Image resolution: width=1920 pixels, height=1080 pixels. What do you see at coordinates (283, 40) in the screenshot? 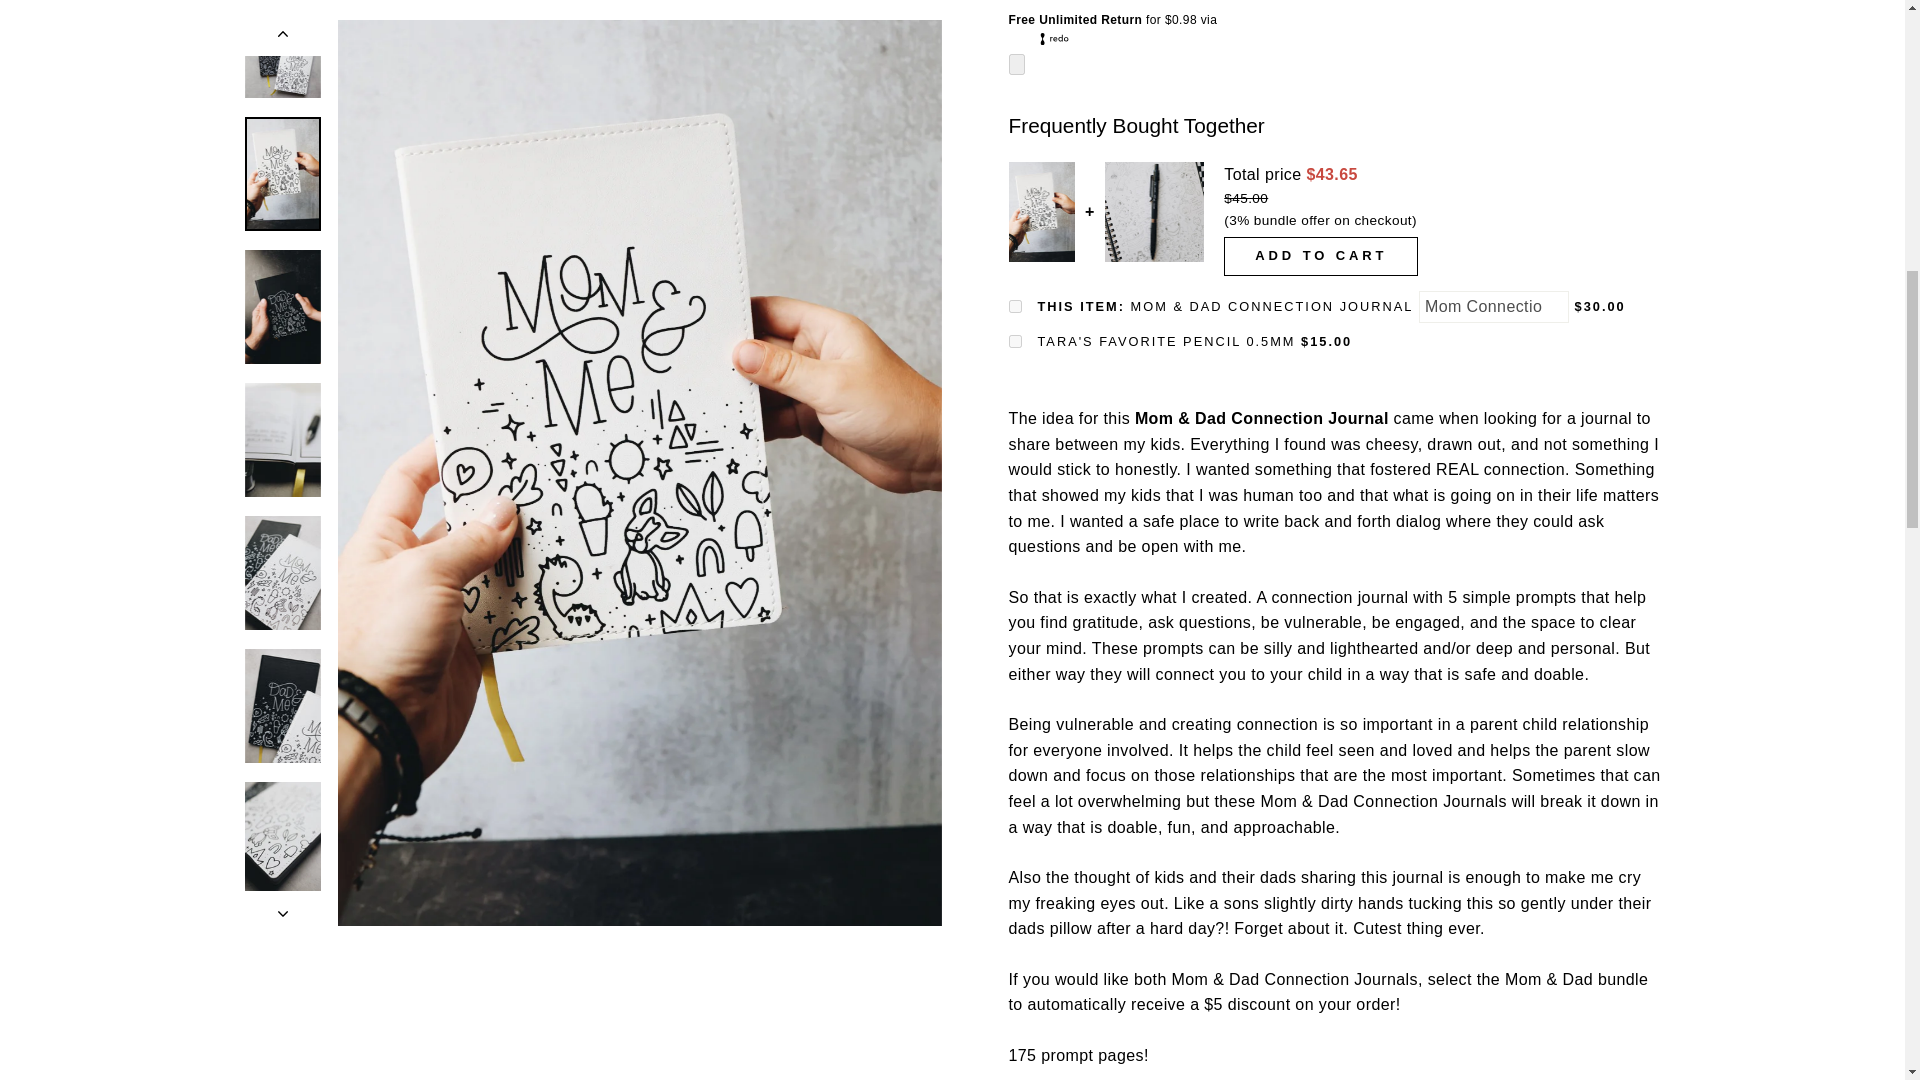
I see `icon-chevron` at bounding box center [283, 40].